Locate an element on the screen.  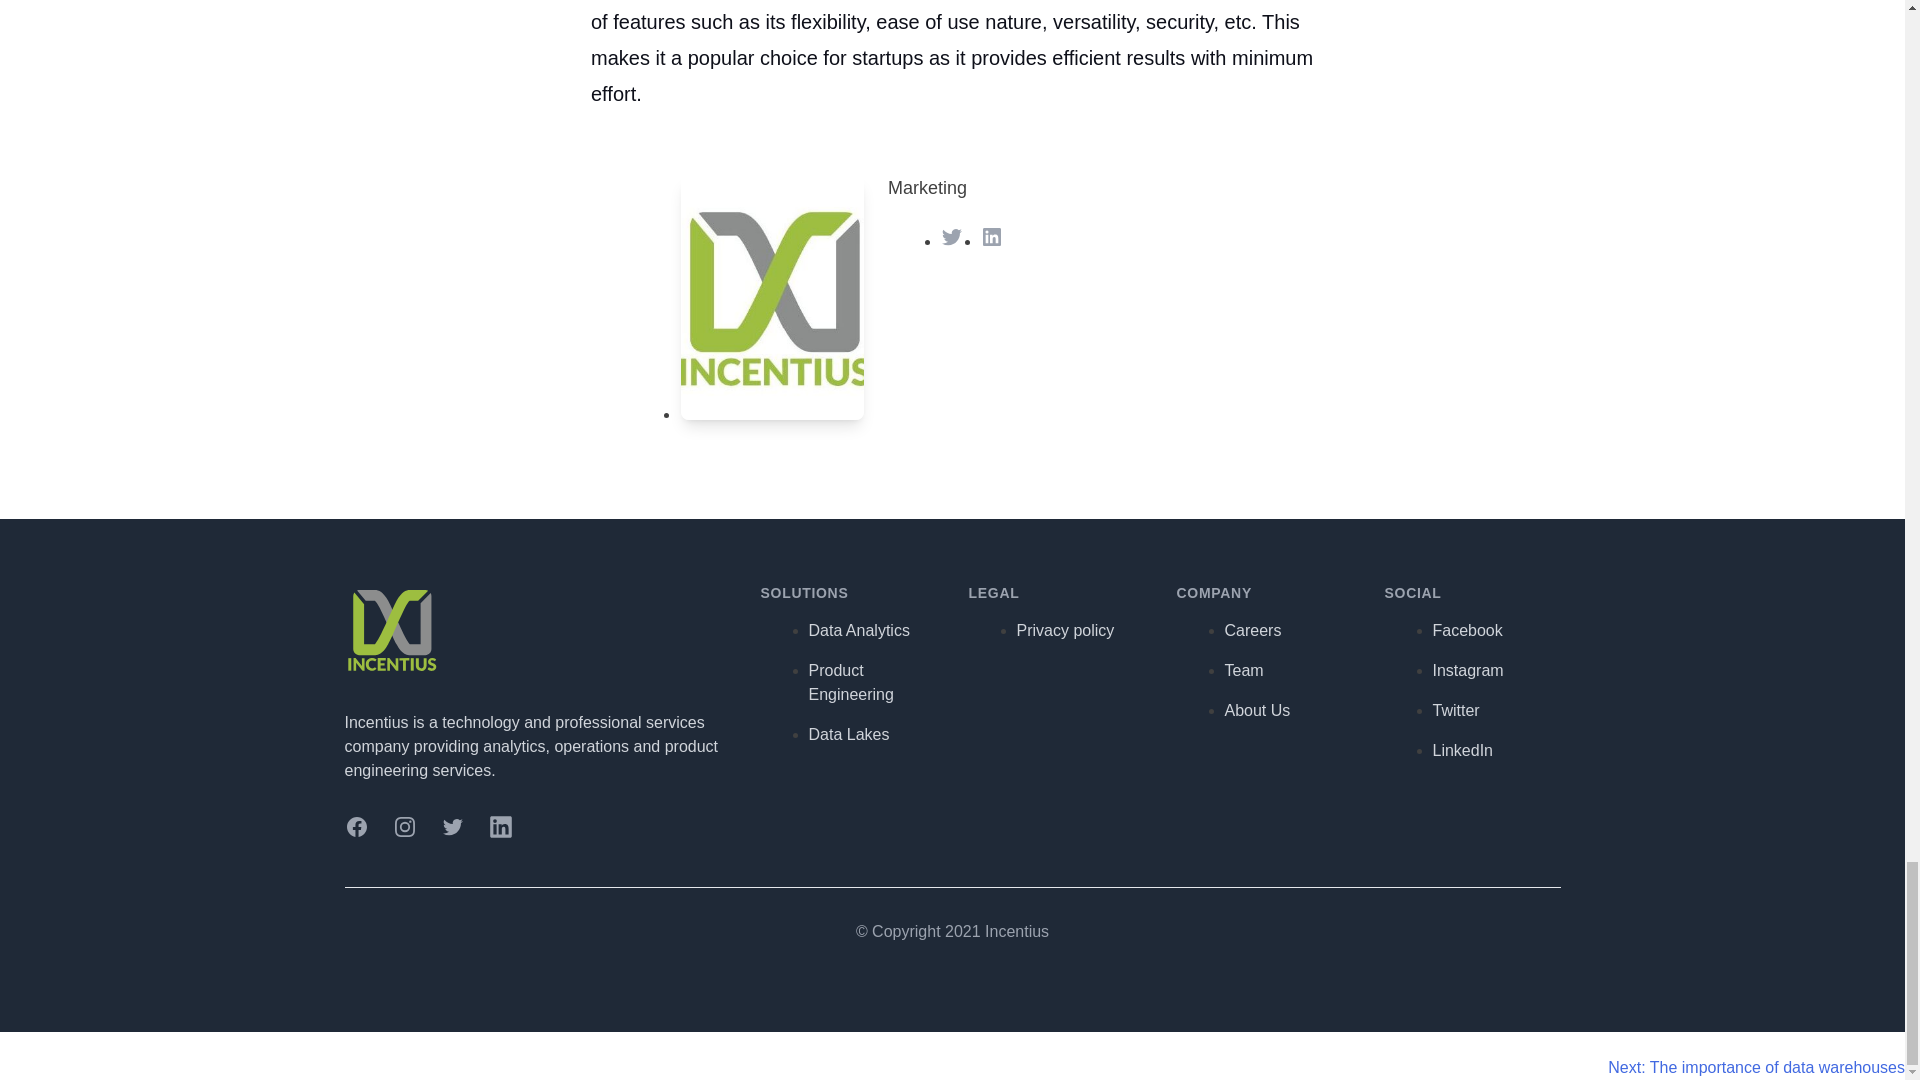
Twitter is located at coordinates (952, 236).